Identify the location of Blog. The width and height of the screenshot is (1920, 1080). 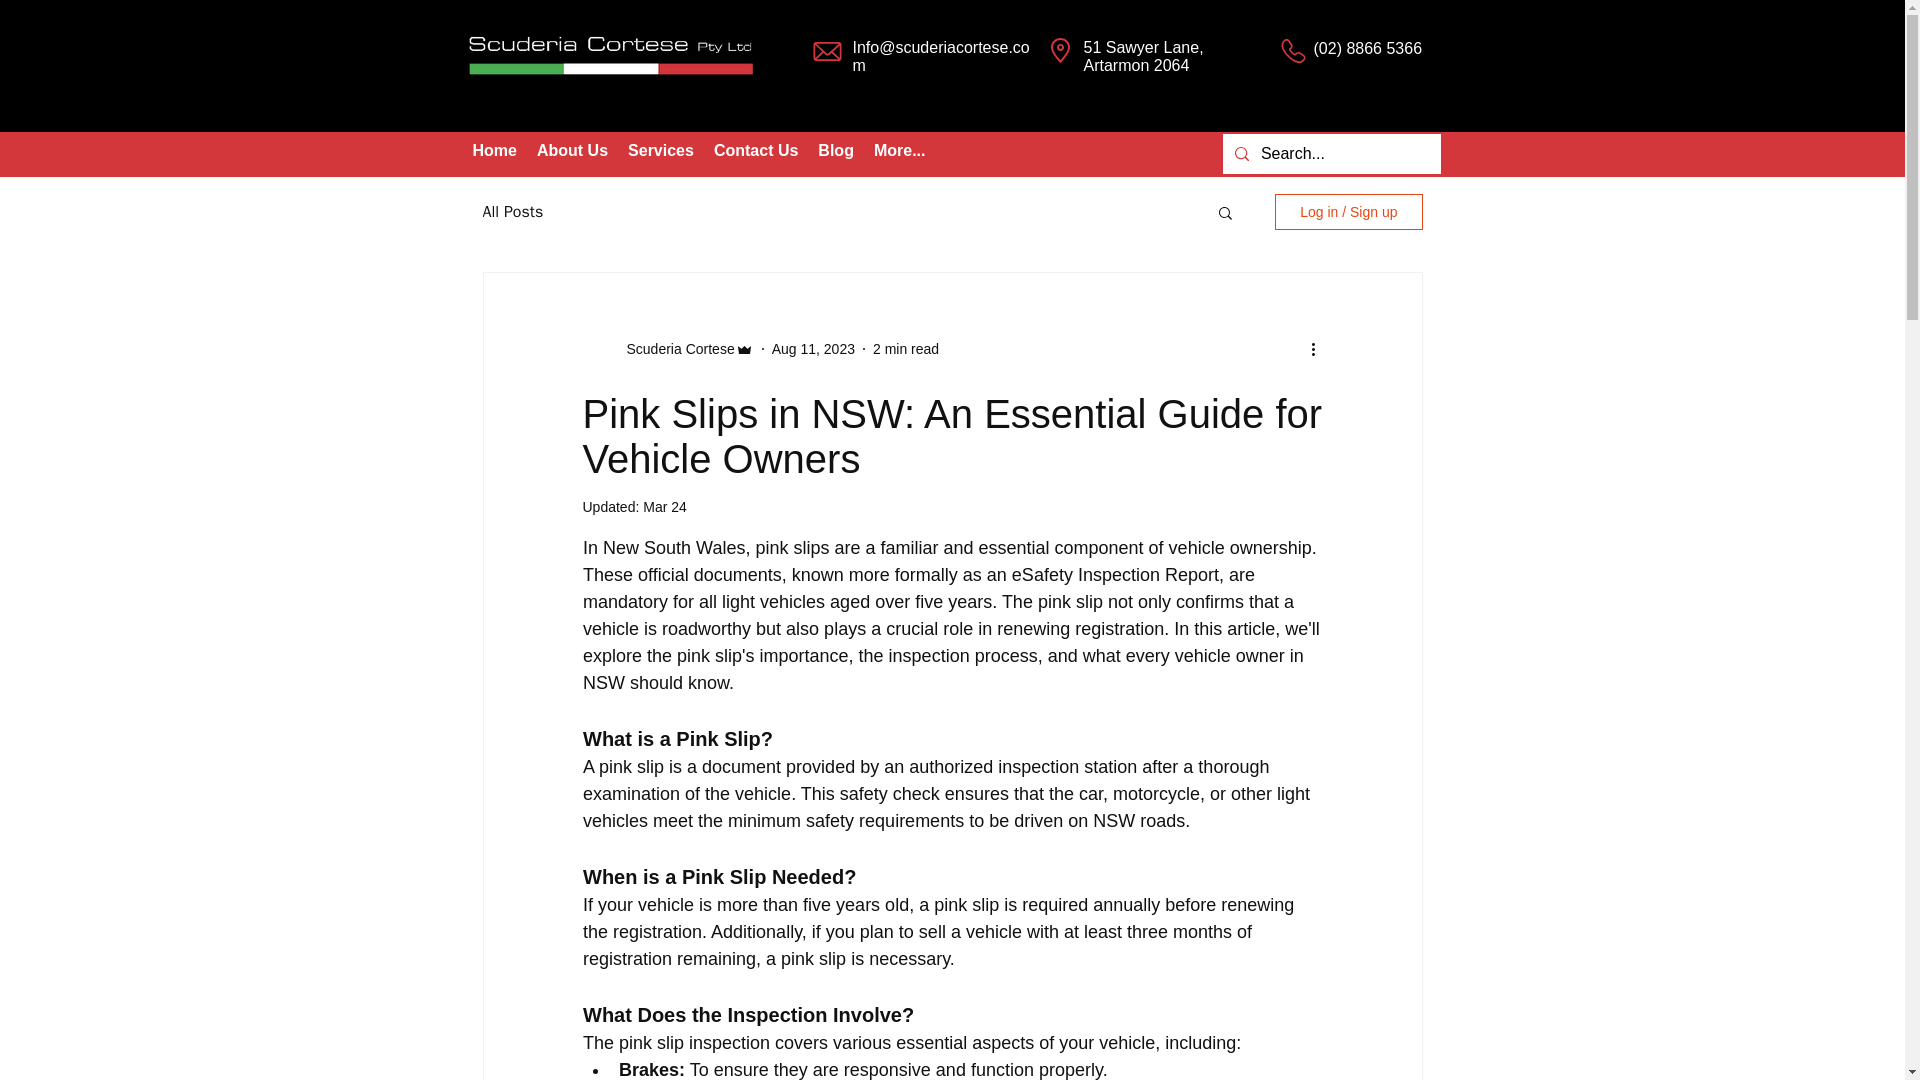
(836, 154).